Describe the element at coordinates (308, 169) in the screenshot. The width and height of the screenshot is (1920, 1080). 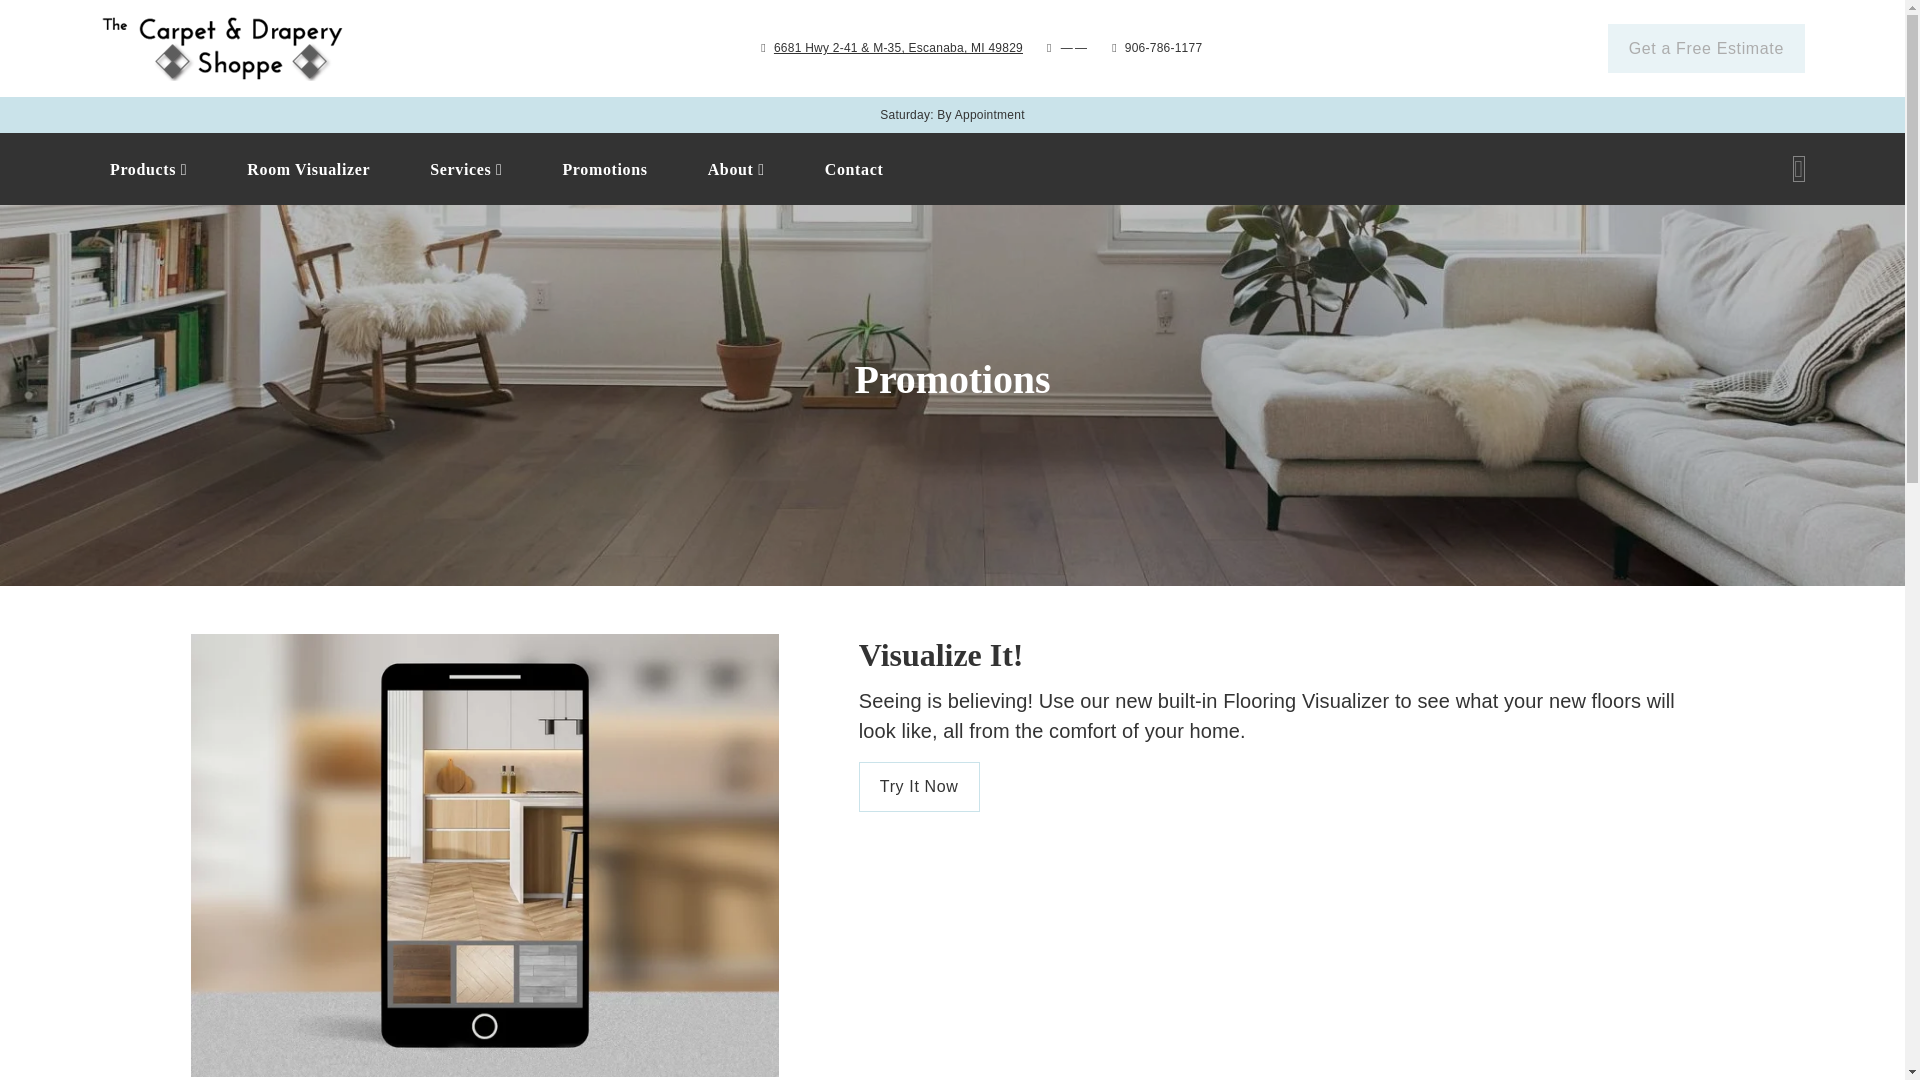
I see `Services` at that location.